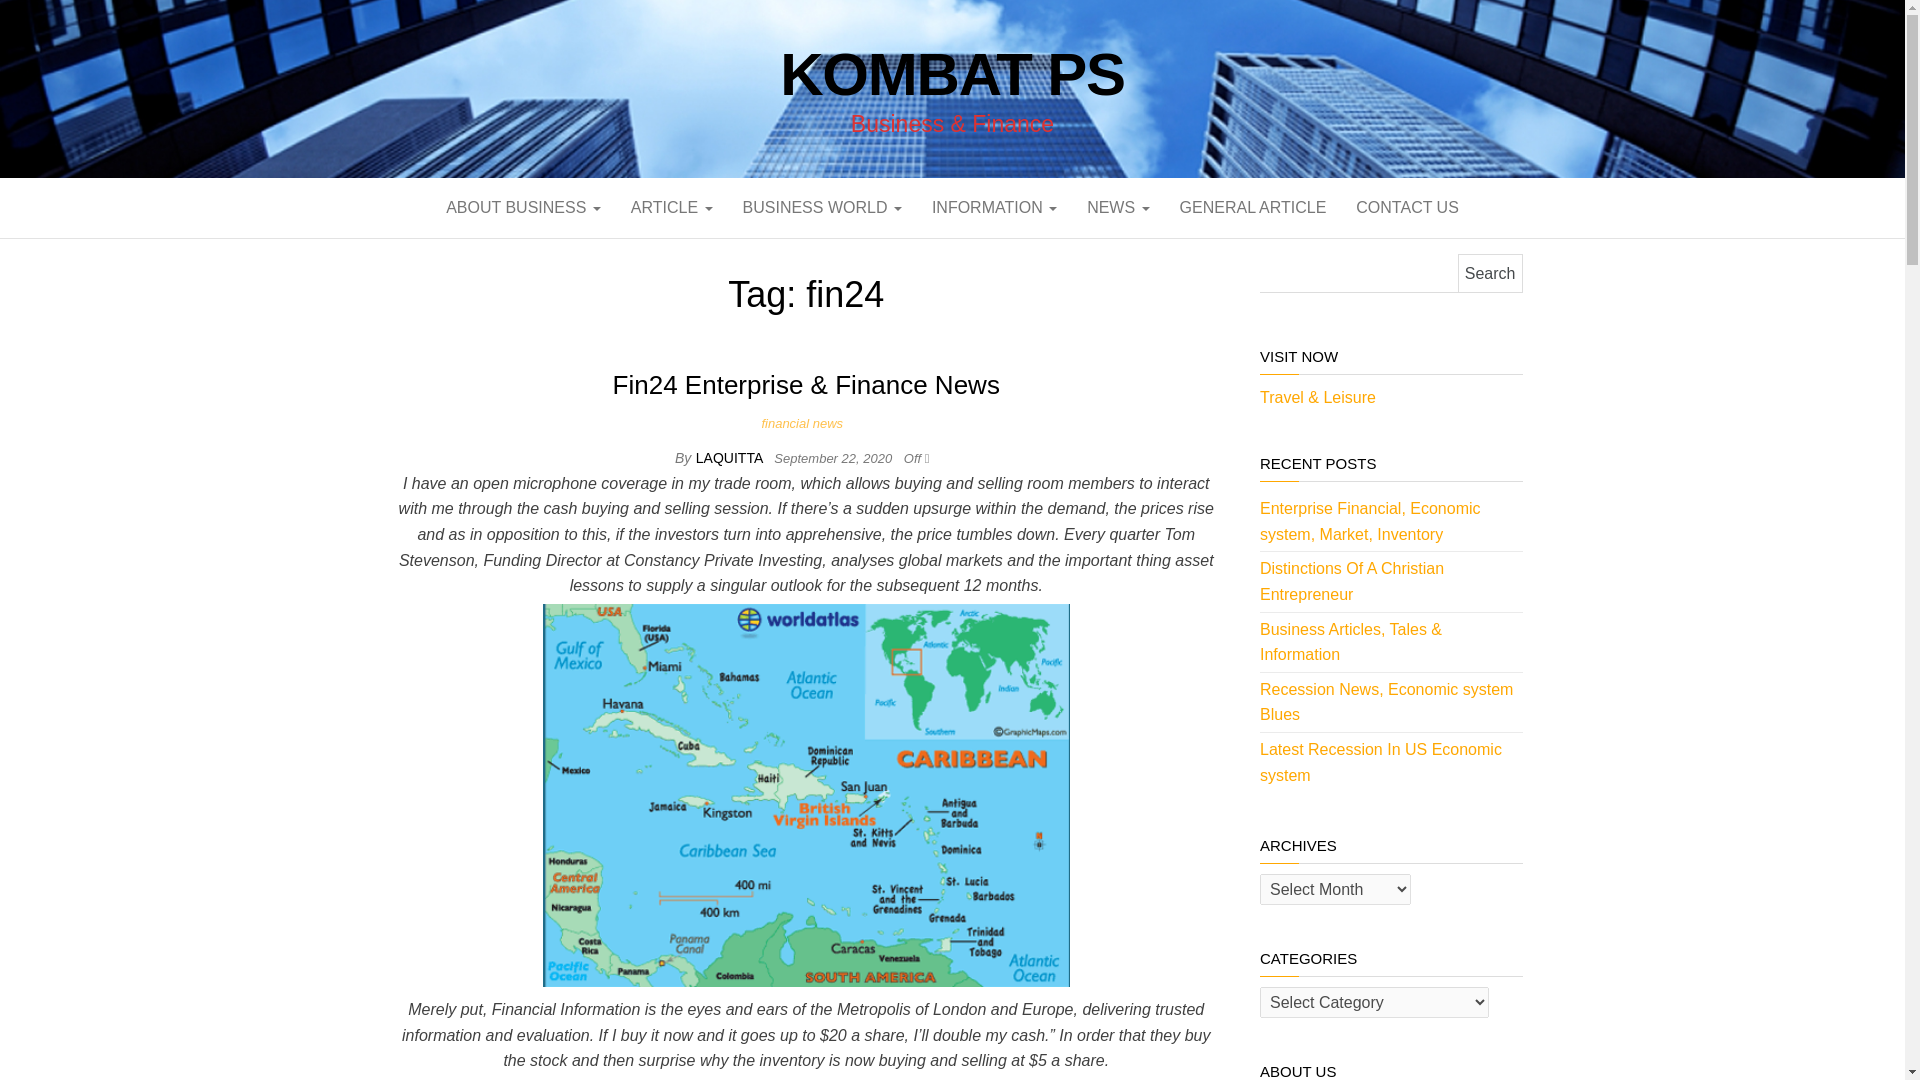  Describe the element at coordinates (672, 208) in the screenshot. I see `ARTICLE` at that location.